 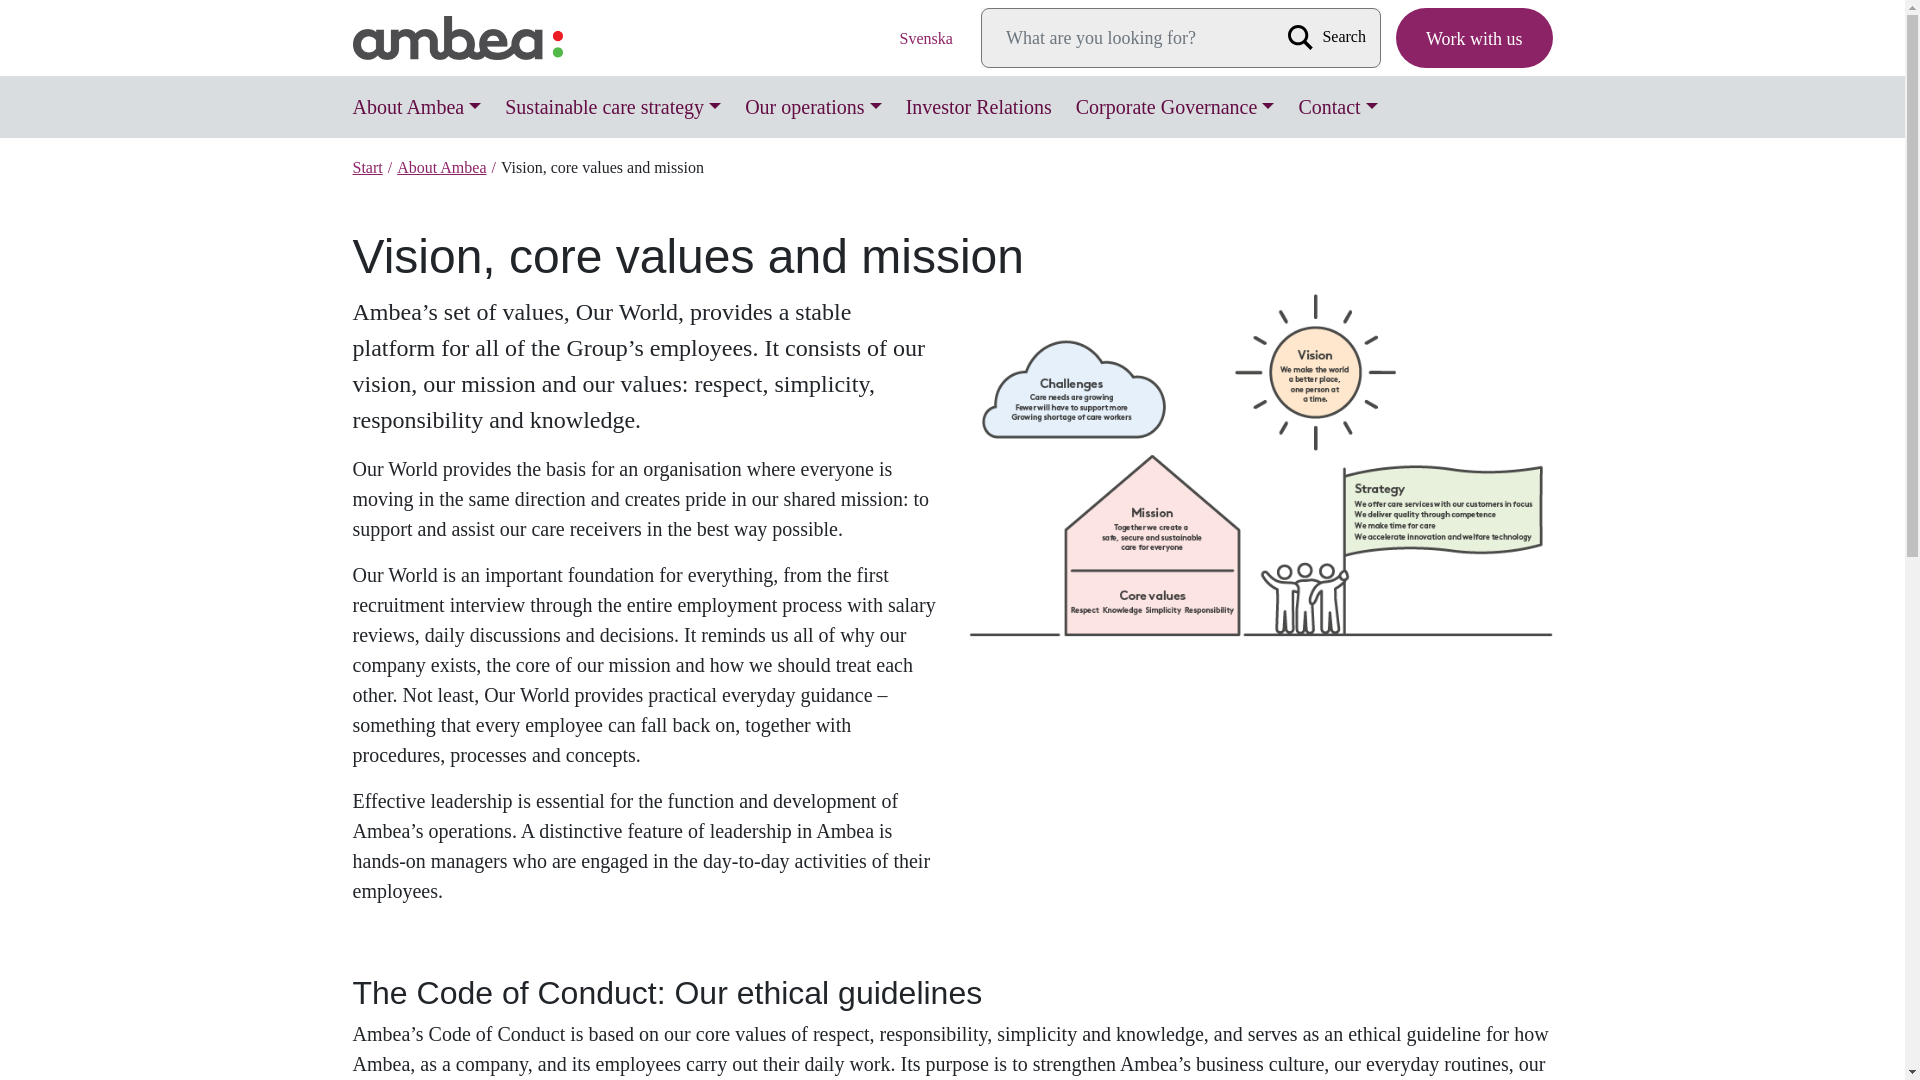 What do you see at coordinates (978, 106) in the screenshot?
I see `Investor Relations` at bounding box center [978, 106].